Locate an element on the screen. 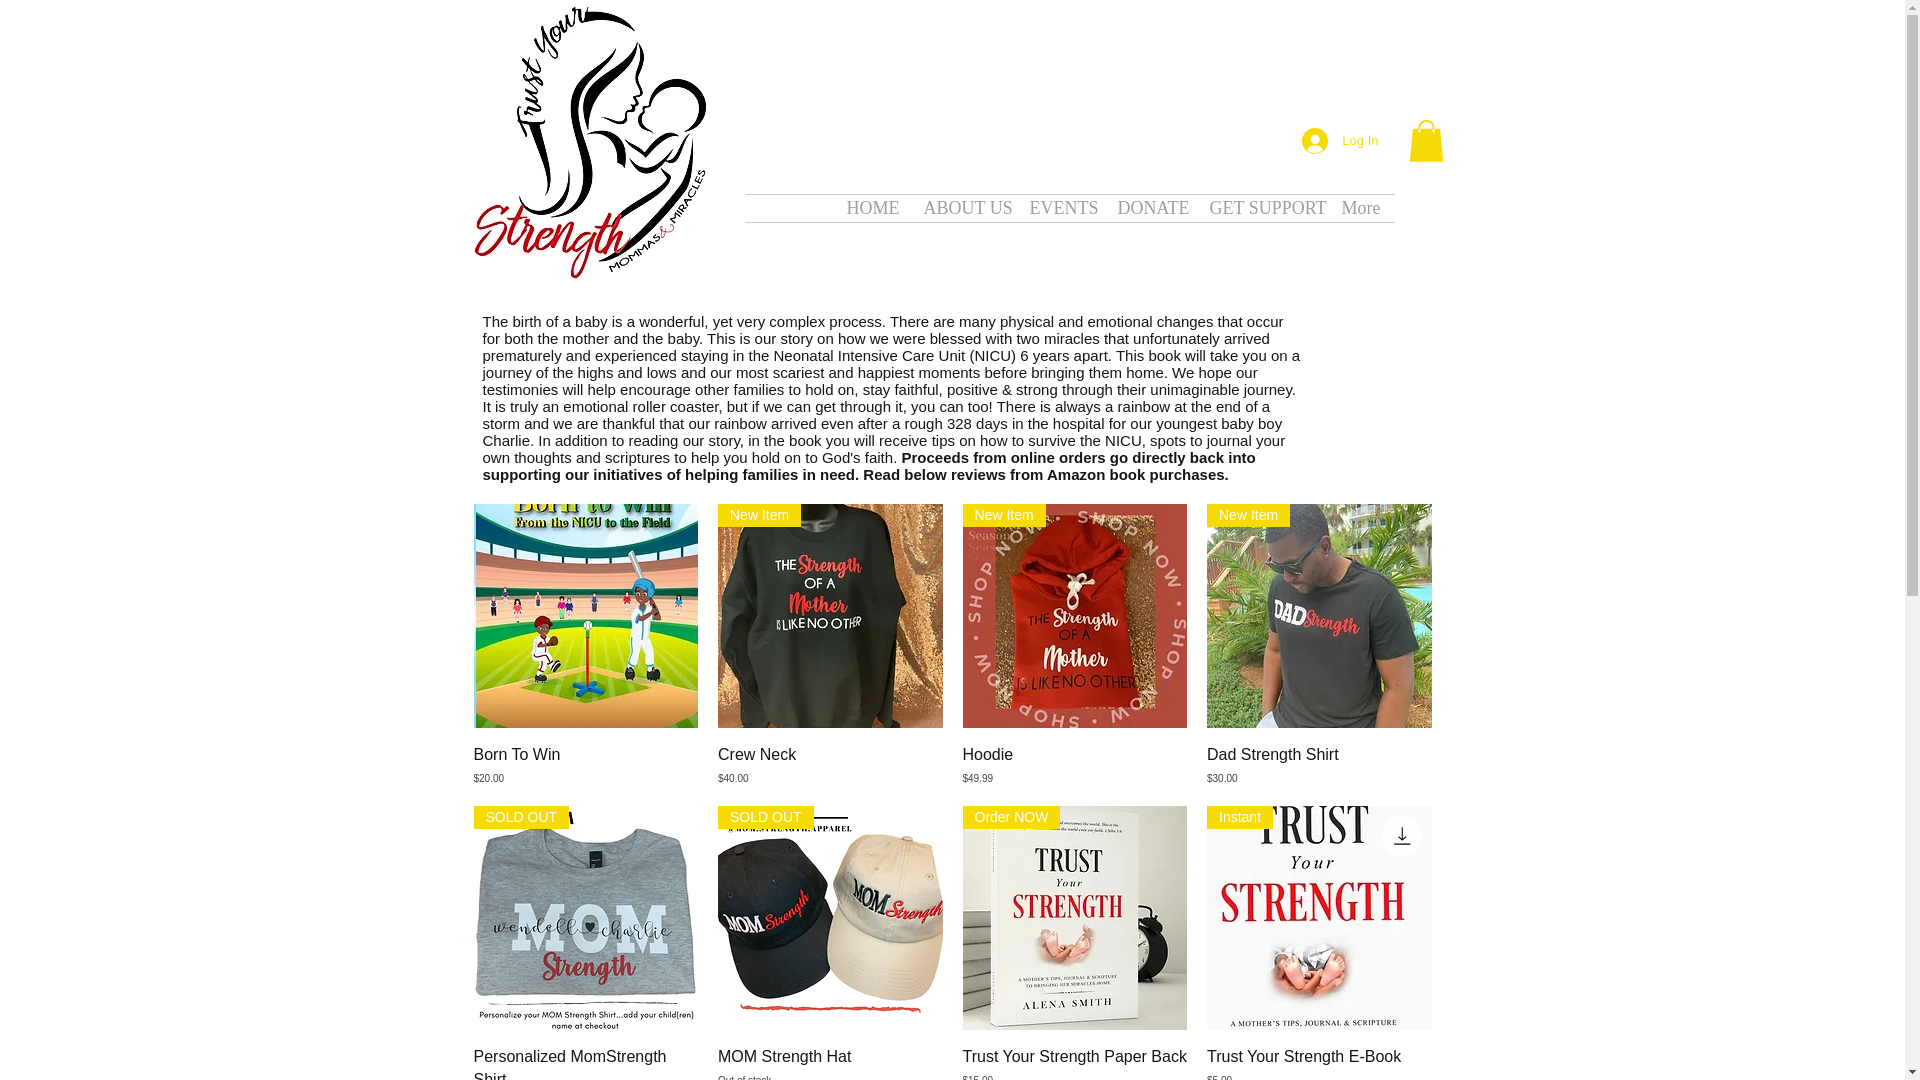 This screenshot has width=1920, height=1080. Order NOW is located at coordinates (586, 1063).